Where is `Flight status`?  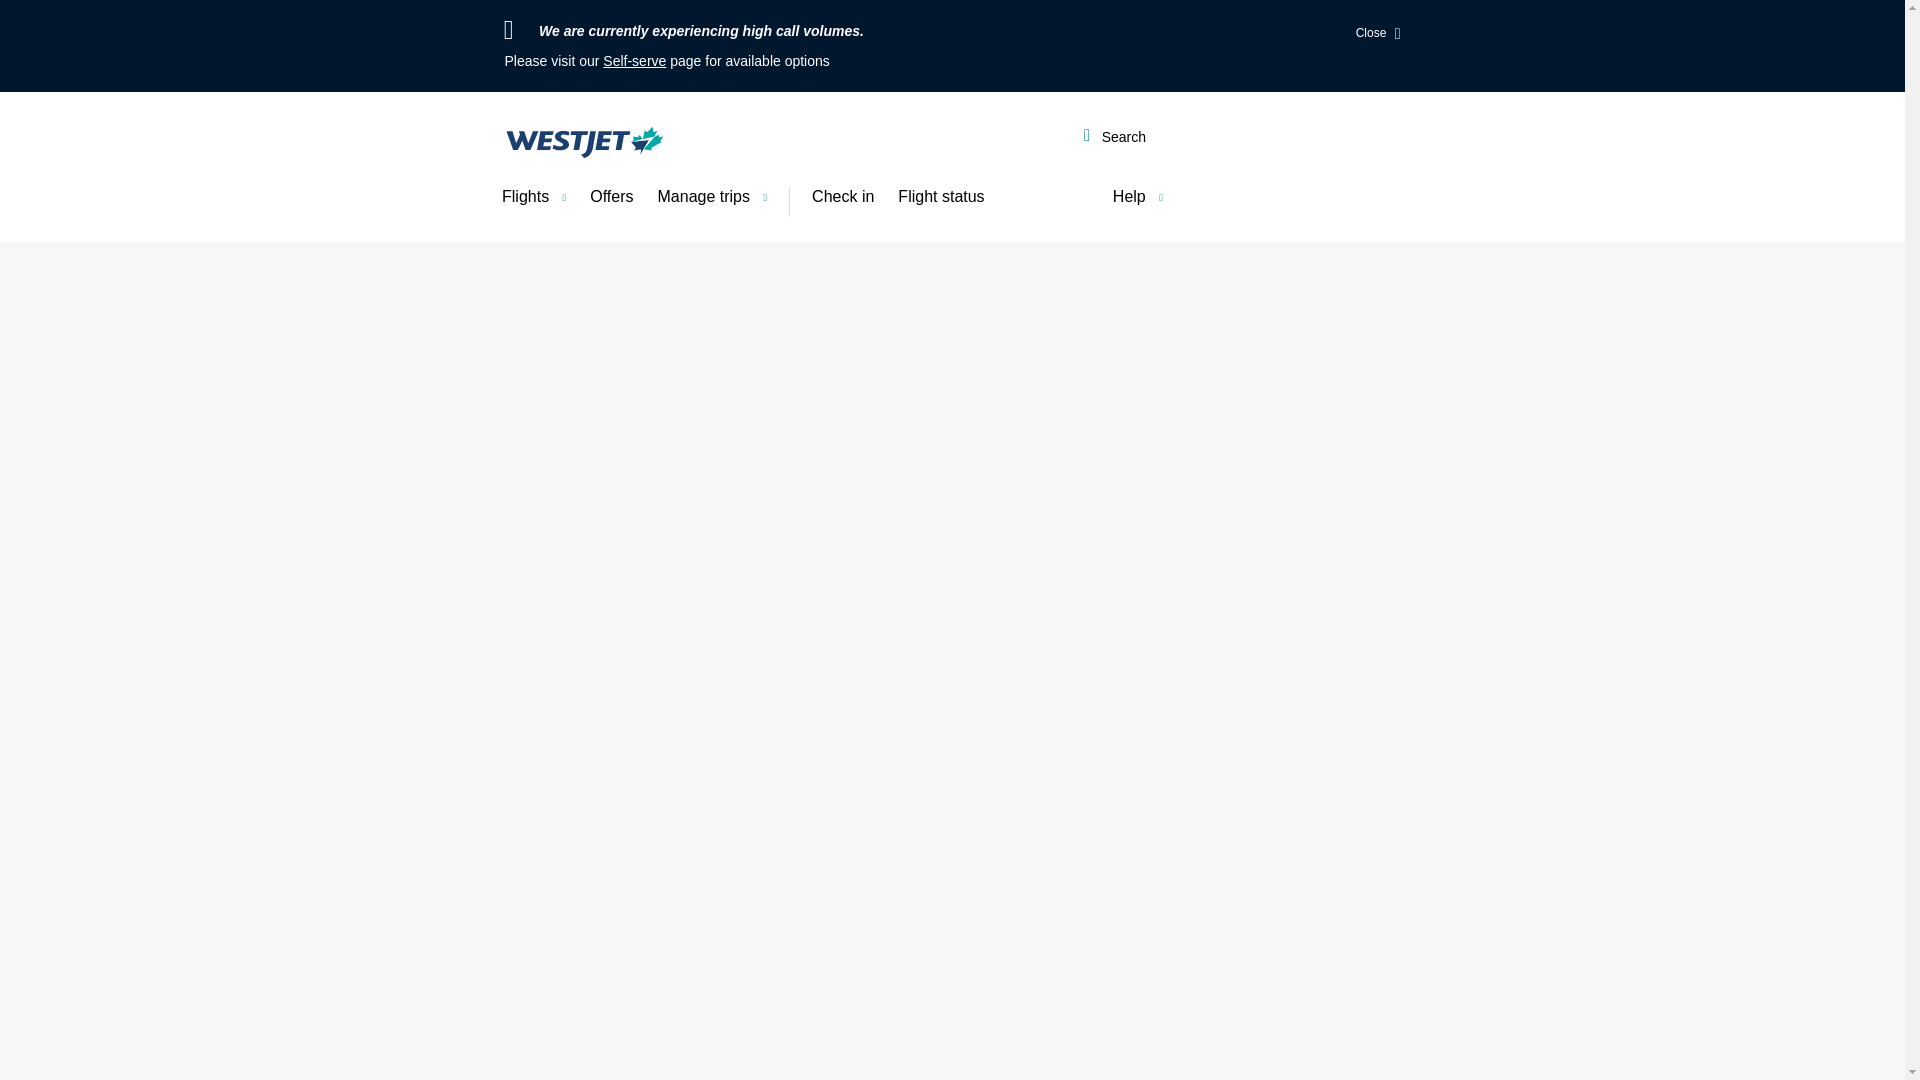
Flight status is located at coordinates (940, 197).